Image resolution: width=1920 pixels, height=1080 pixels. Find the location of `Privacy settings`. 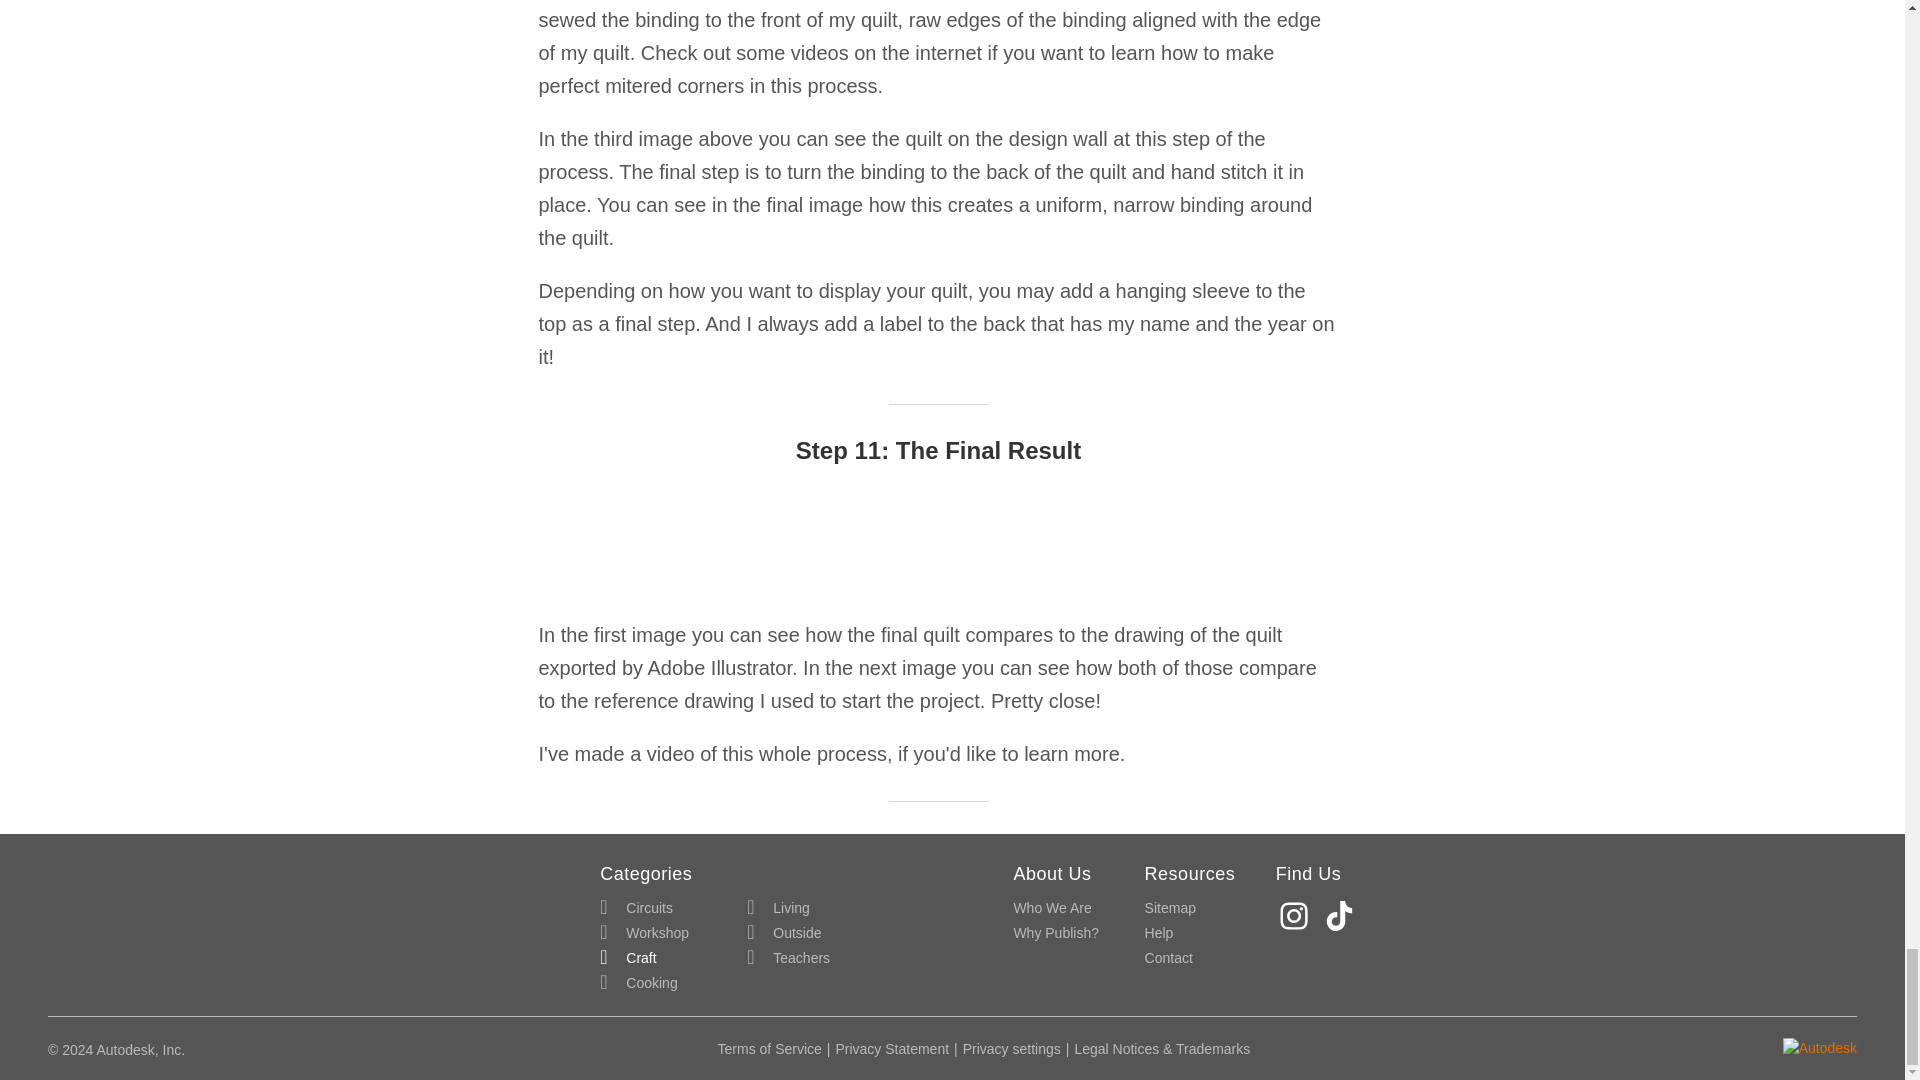

Privacy settings is located at coordinates (1012, 1048).